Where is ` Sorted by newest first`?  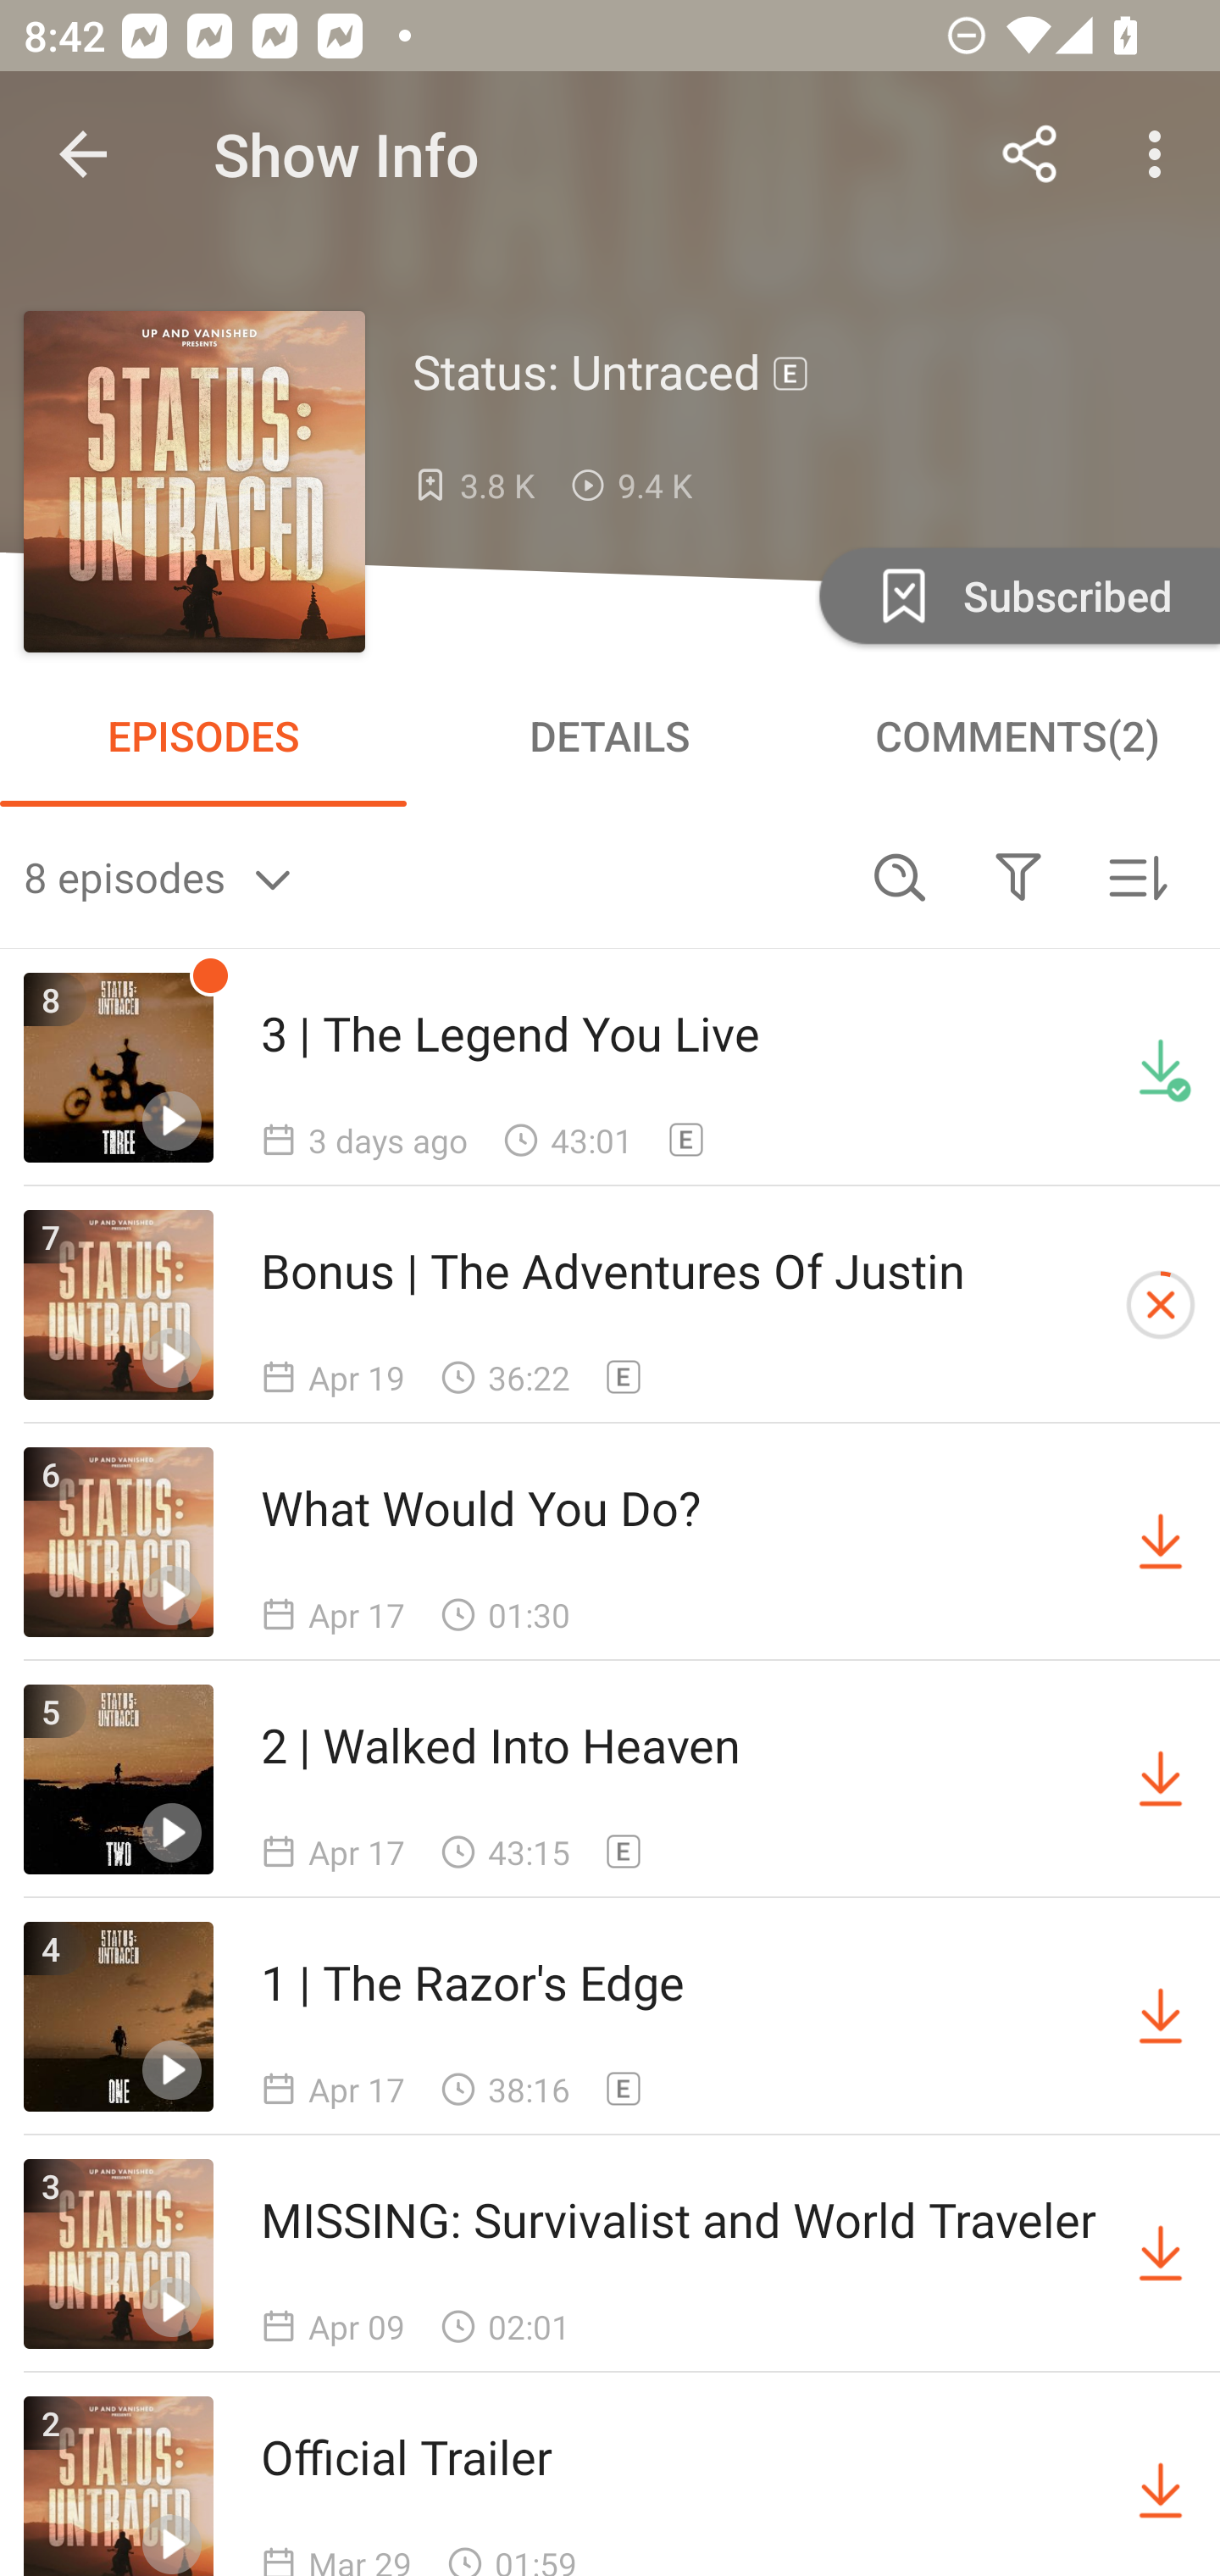  Sorted by newest first is located at coordinates (1137, 876).